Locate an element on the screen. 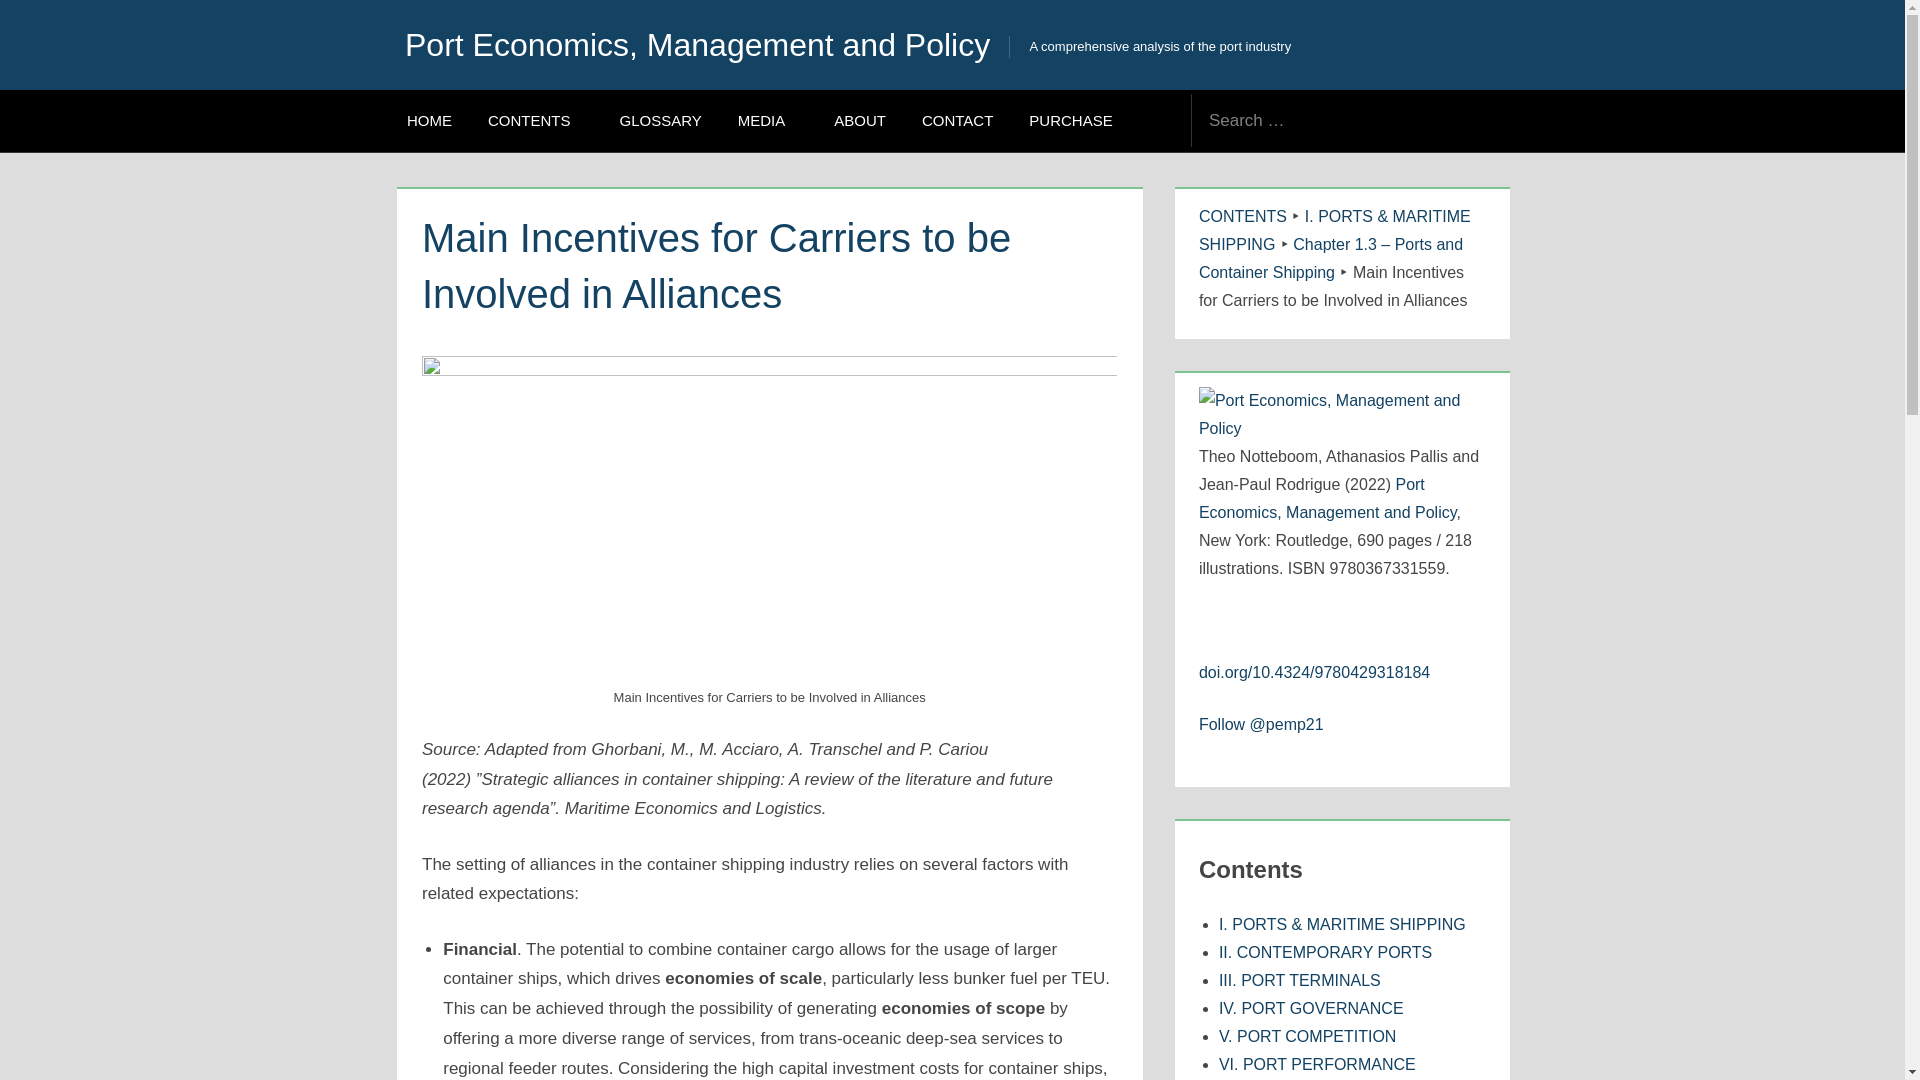  II. CONTEMPORARY PORTS is located at coordinates (1326, 952).